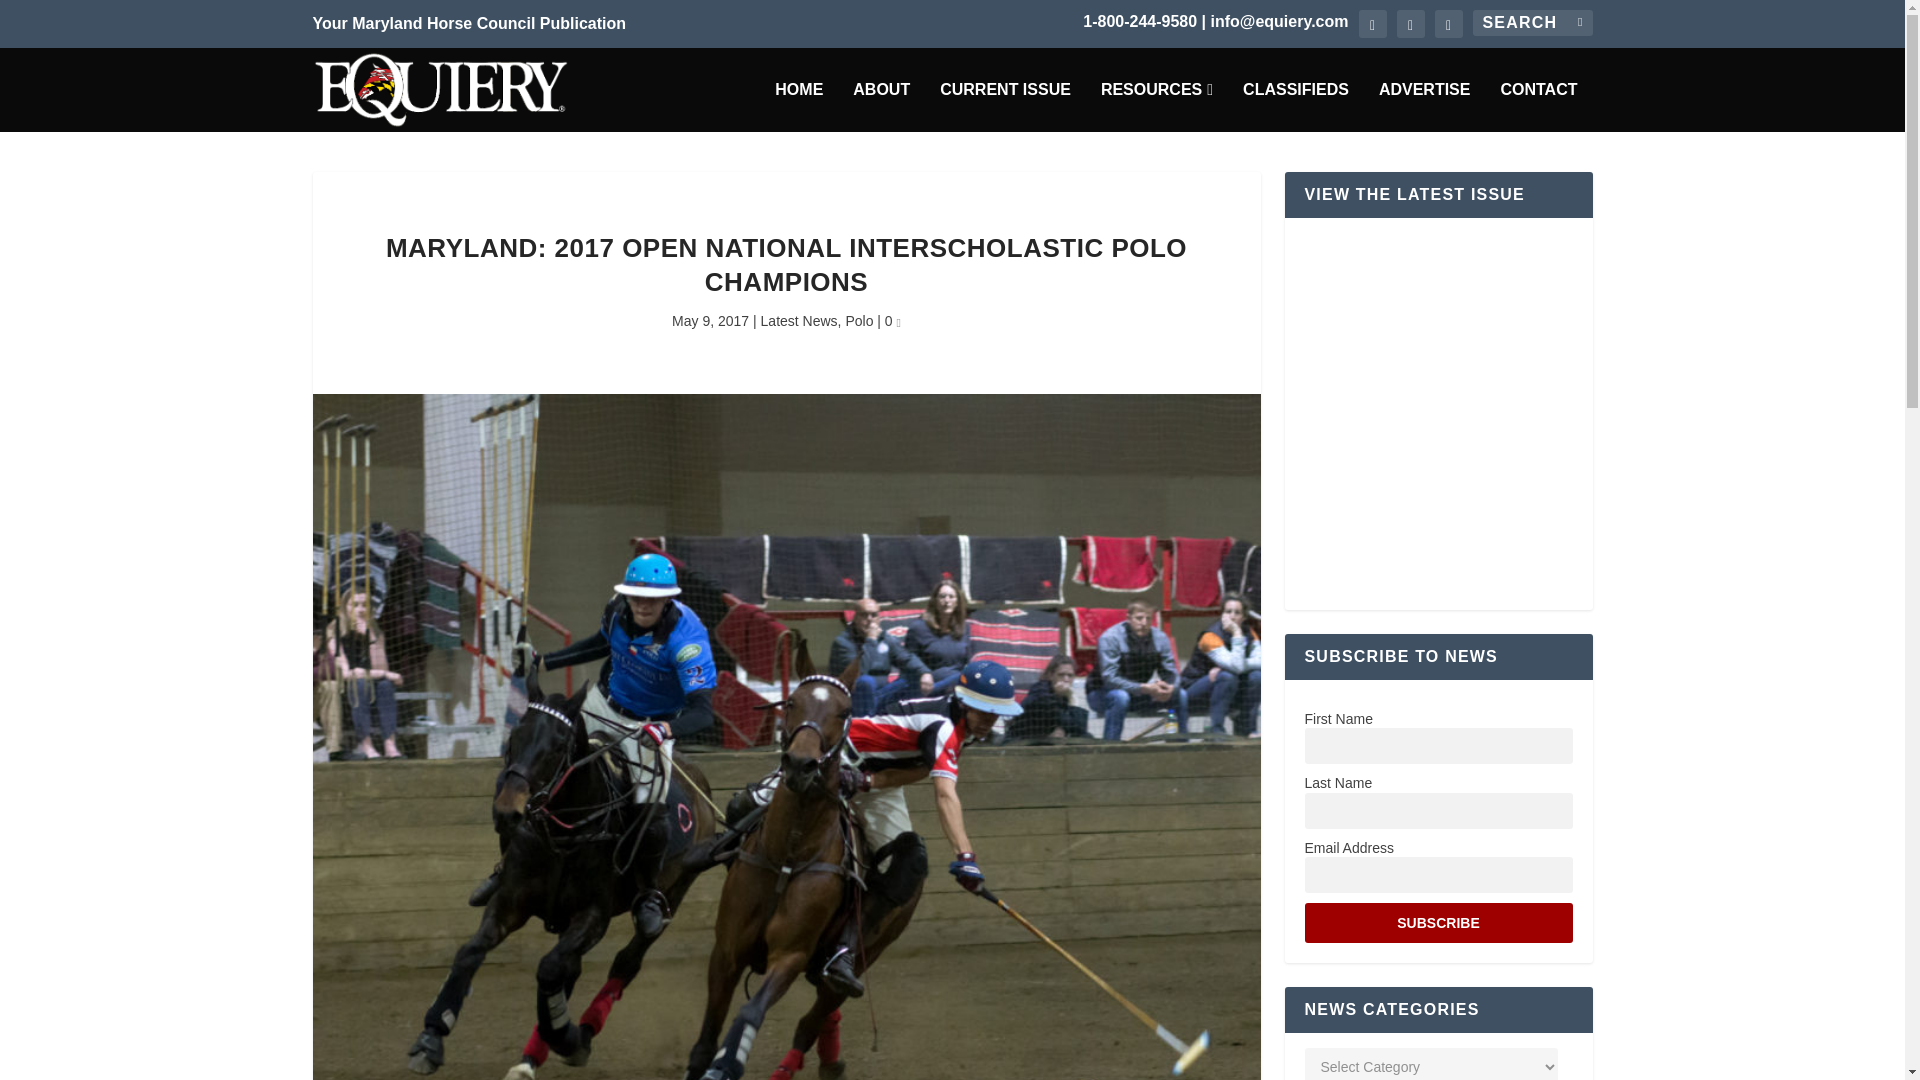 This screenshot has height=1080, width=1920. I want to click on 0, so click(892, 321).